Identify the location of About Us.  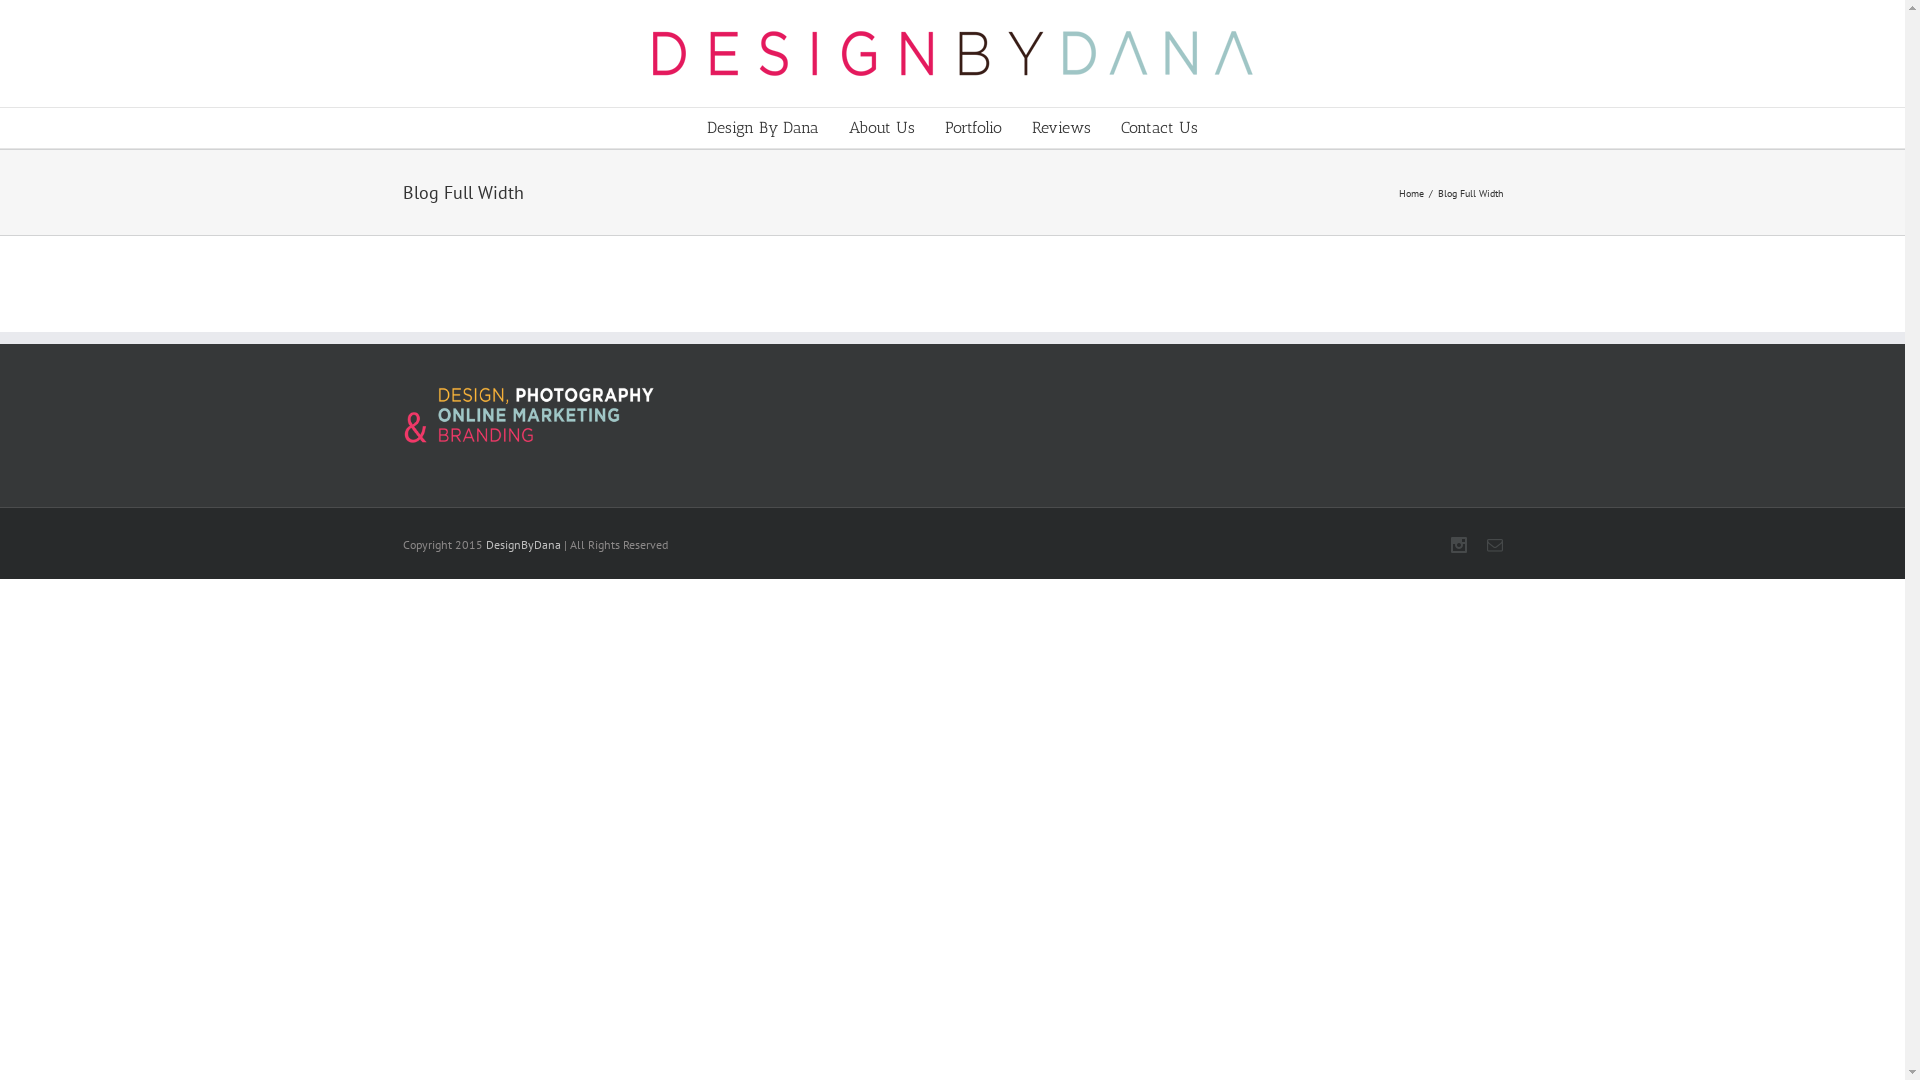
(882, 128).